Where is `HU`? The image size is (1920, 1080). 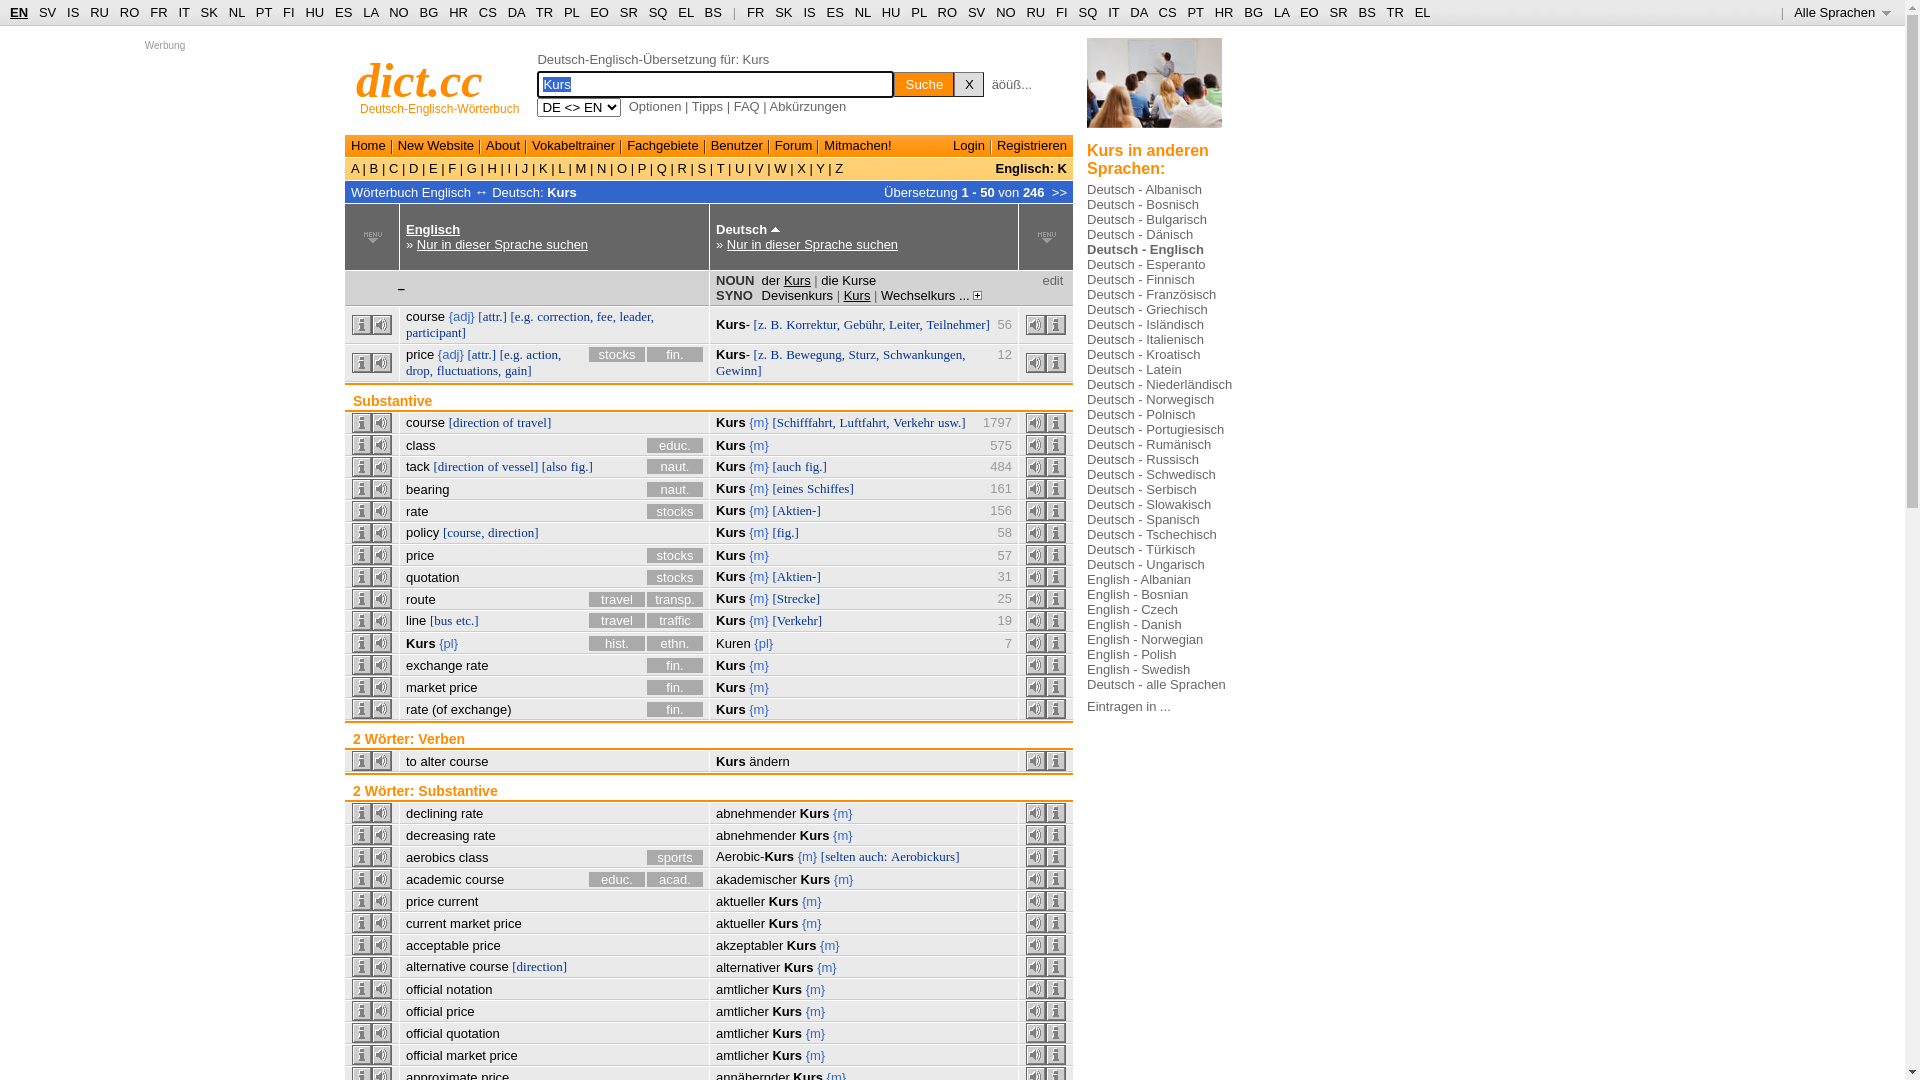
HU is located at coordinates (892, 12).